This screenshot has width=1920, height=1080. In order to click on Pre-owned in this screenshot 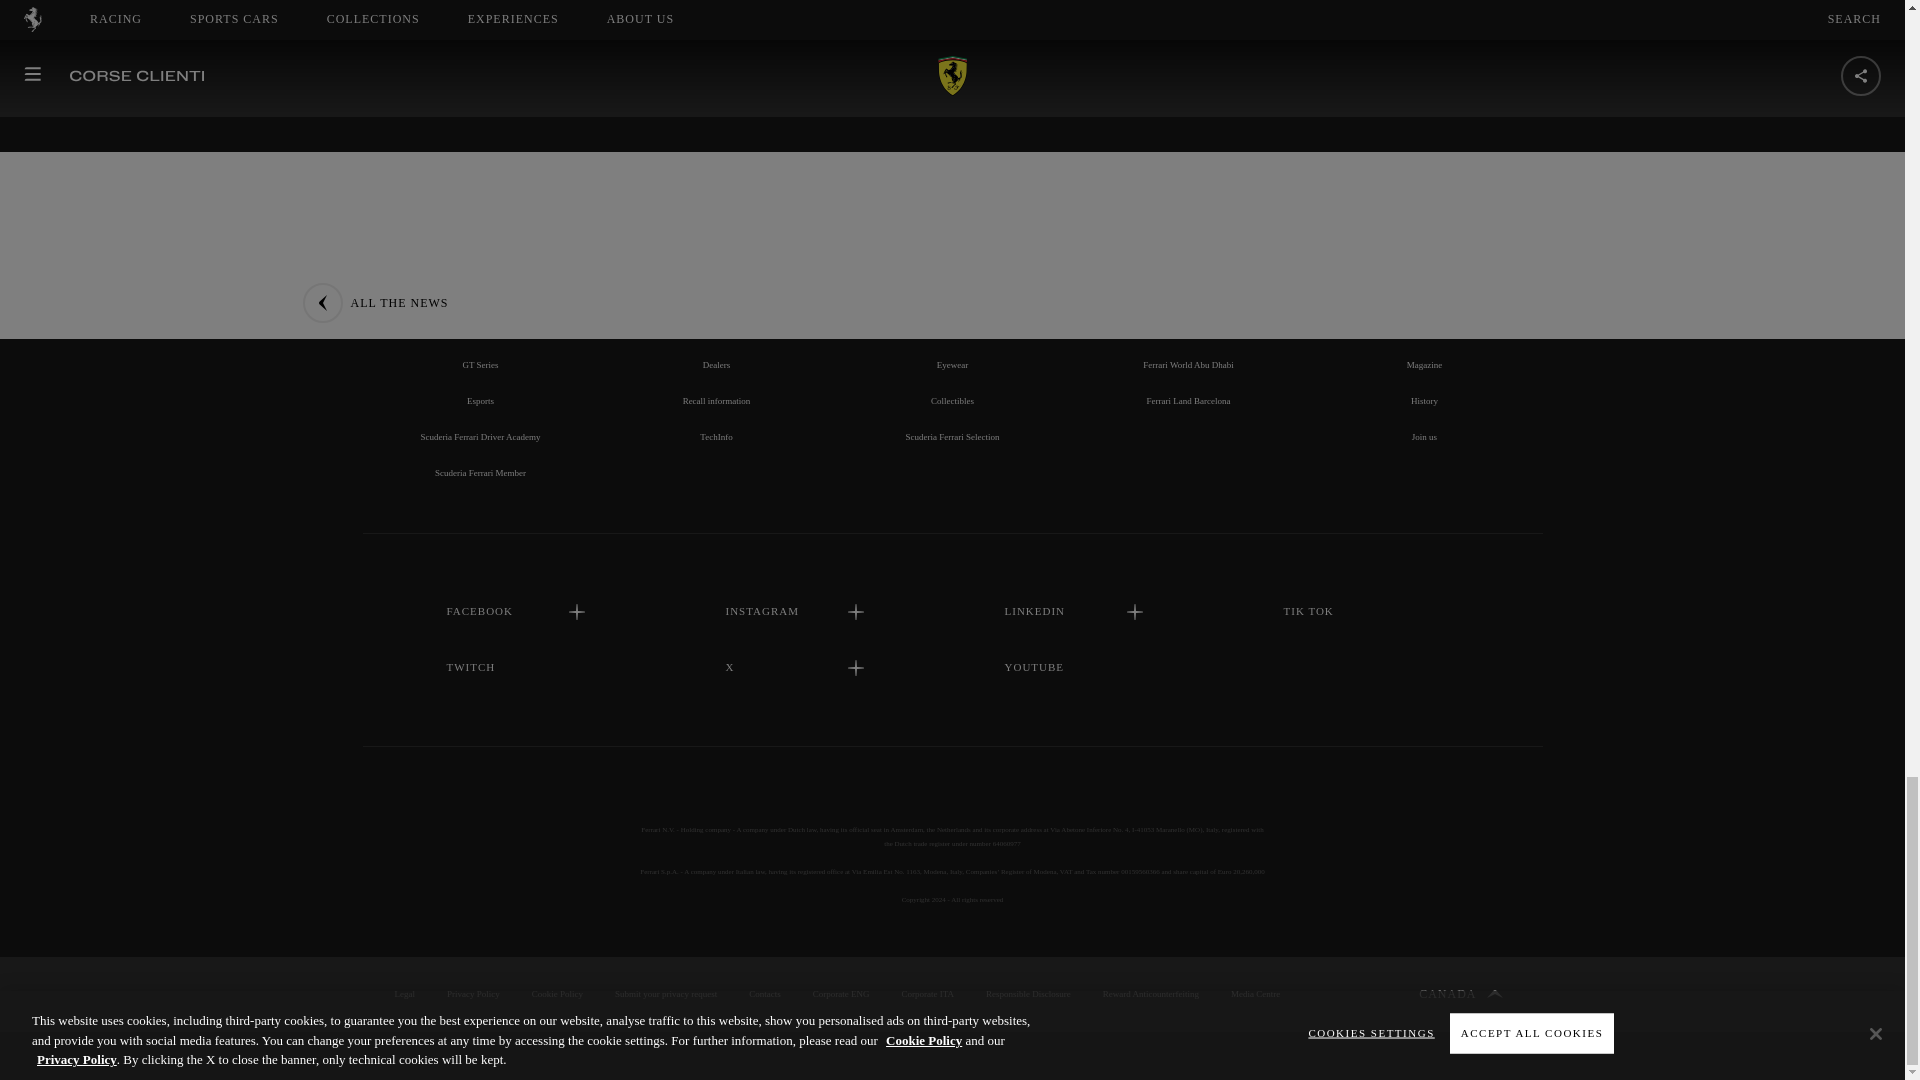, I will do `click(716, 328)`.